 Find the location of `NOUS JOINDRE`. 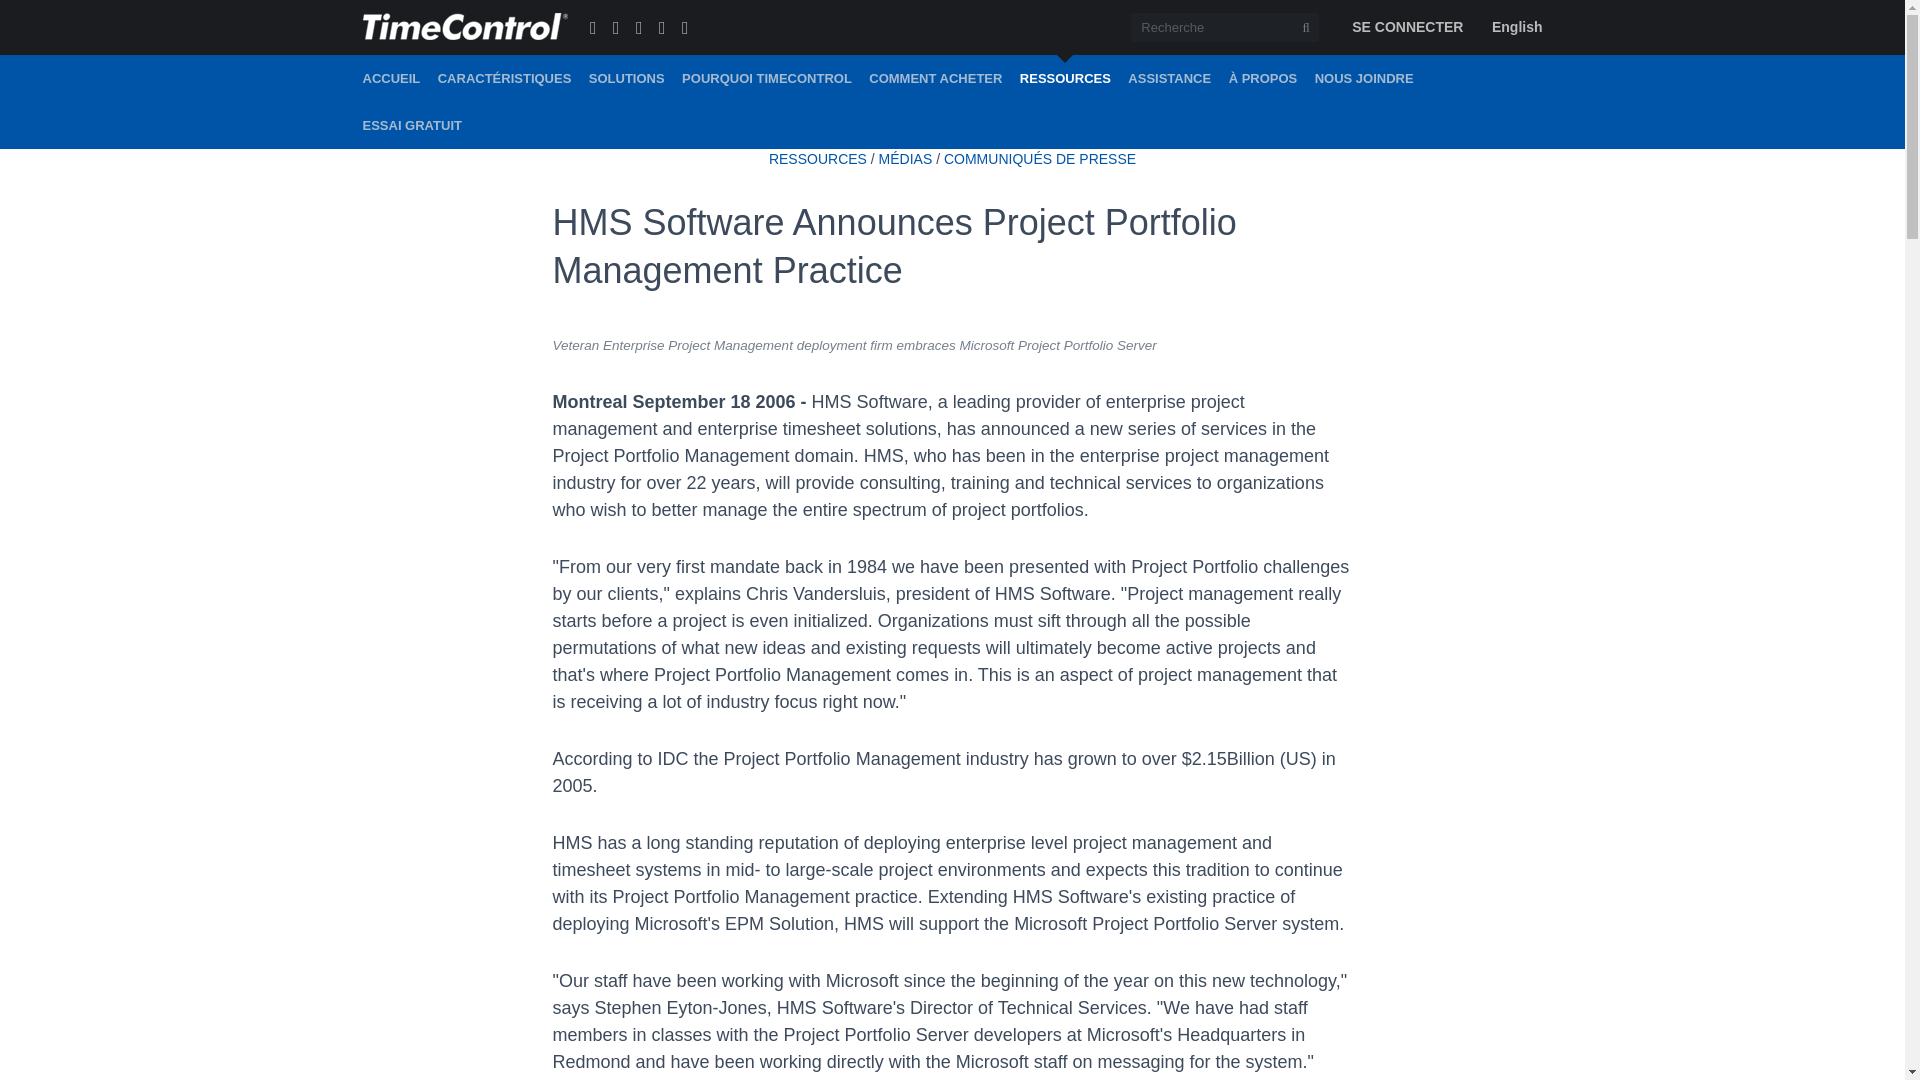

NOUS JOINDRE is located at coordinates (1364, 78).